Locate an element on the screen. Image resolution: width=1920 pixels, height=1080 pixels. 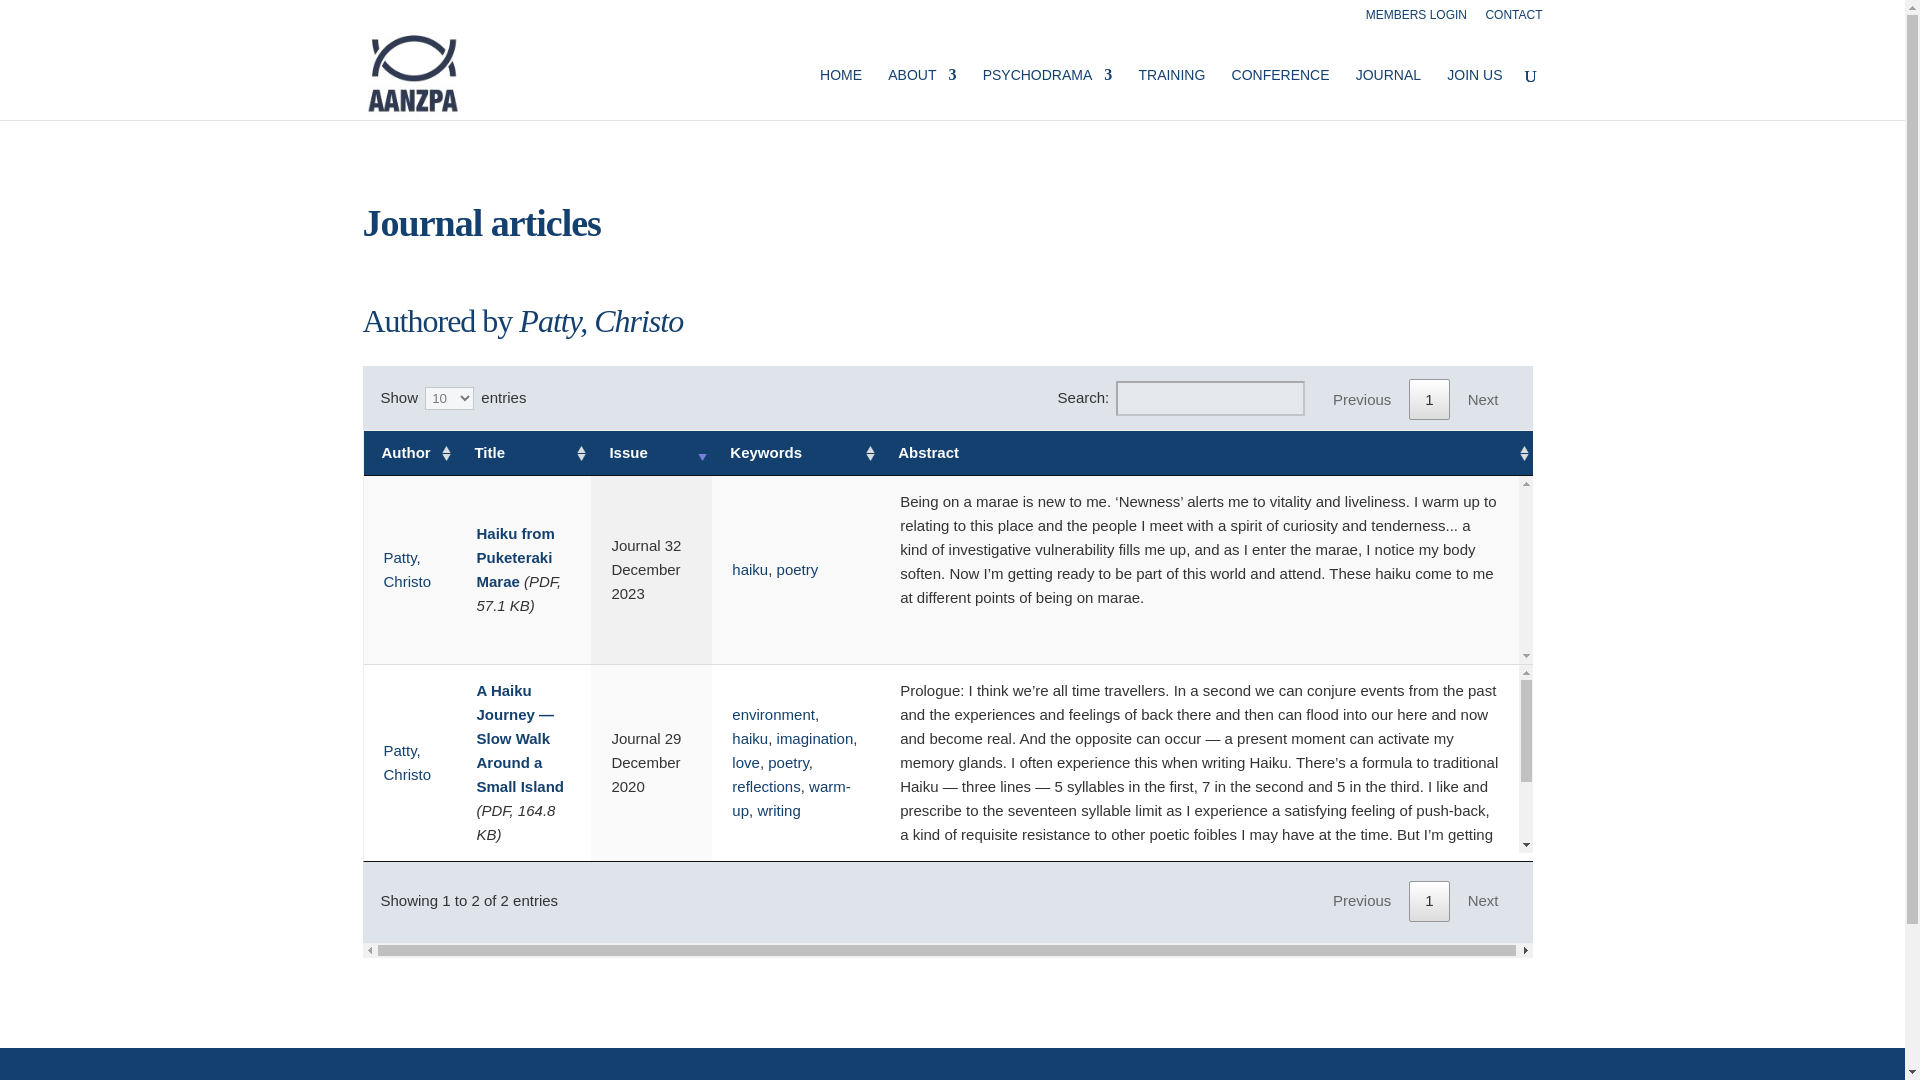
TRAINING is located at coordinates (1172, 94).